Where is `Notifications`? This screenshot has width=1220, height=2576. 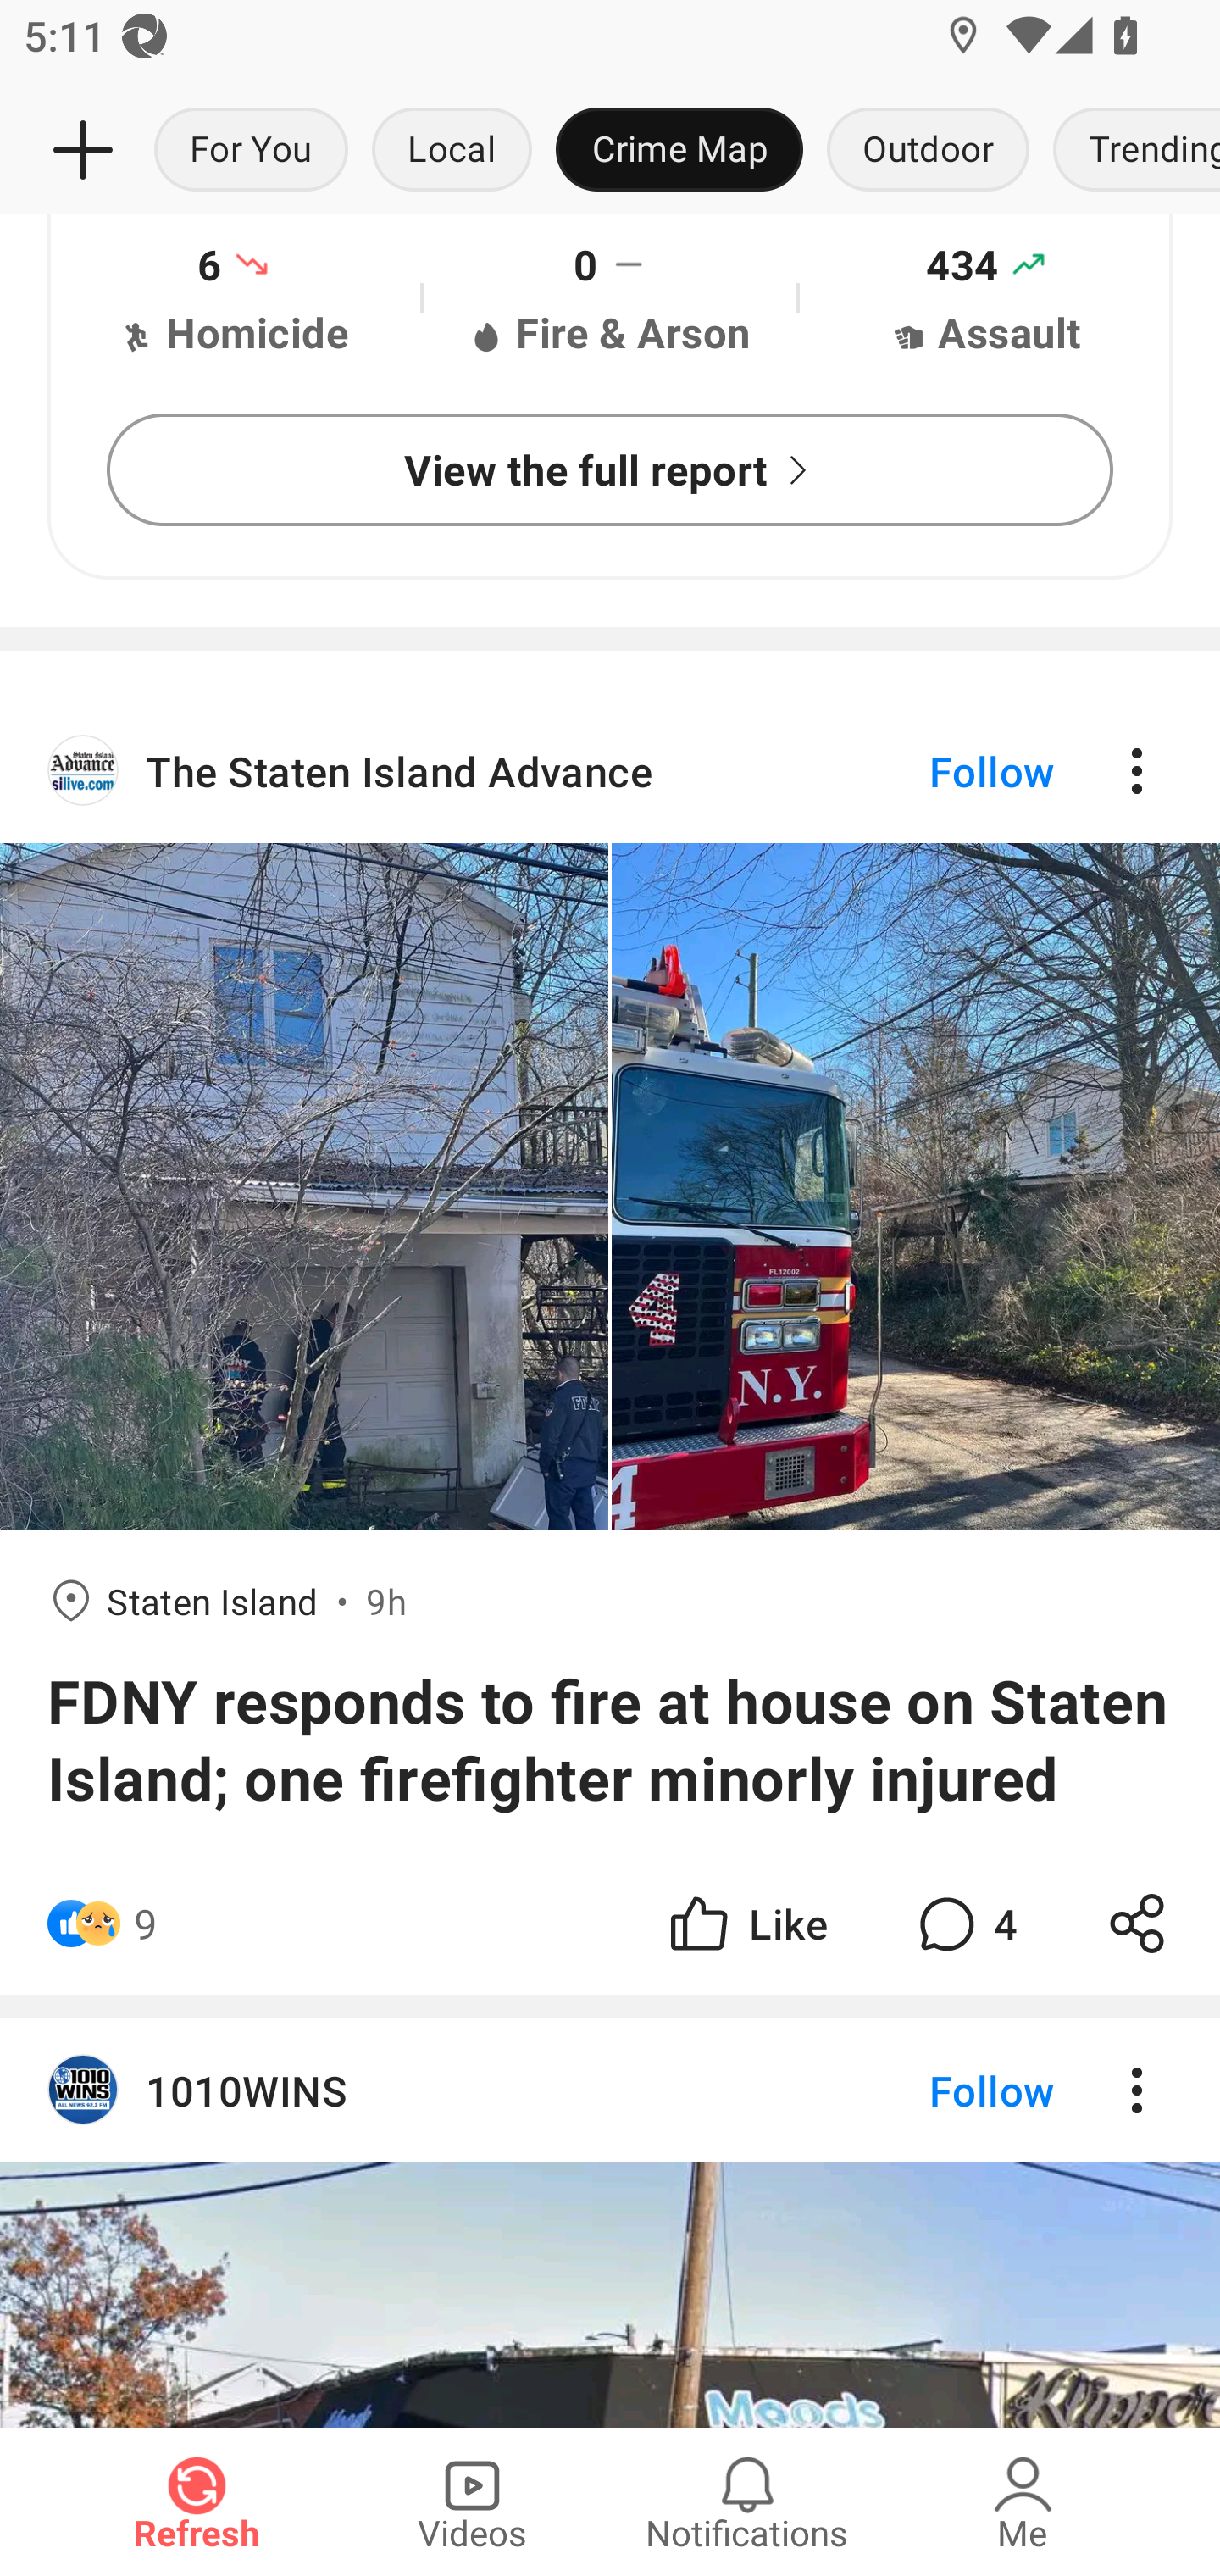 Notifications is located at coordinates (747, 2501).